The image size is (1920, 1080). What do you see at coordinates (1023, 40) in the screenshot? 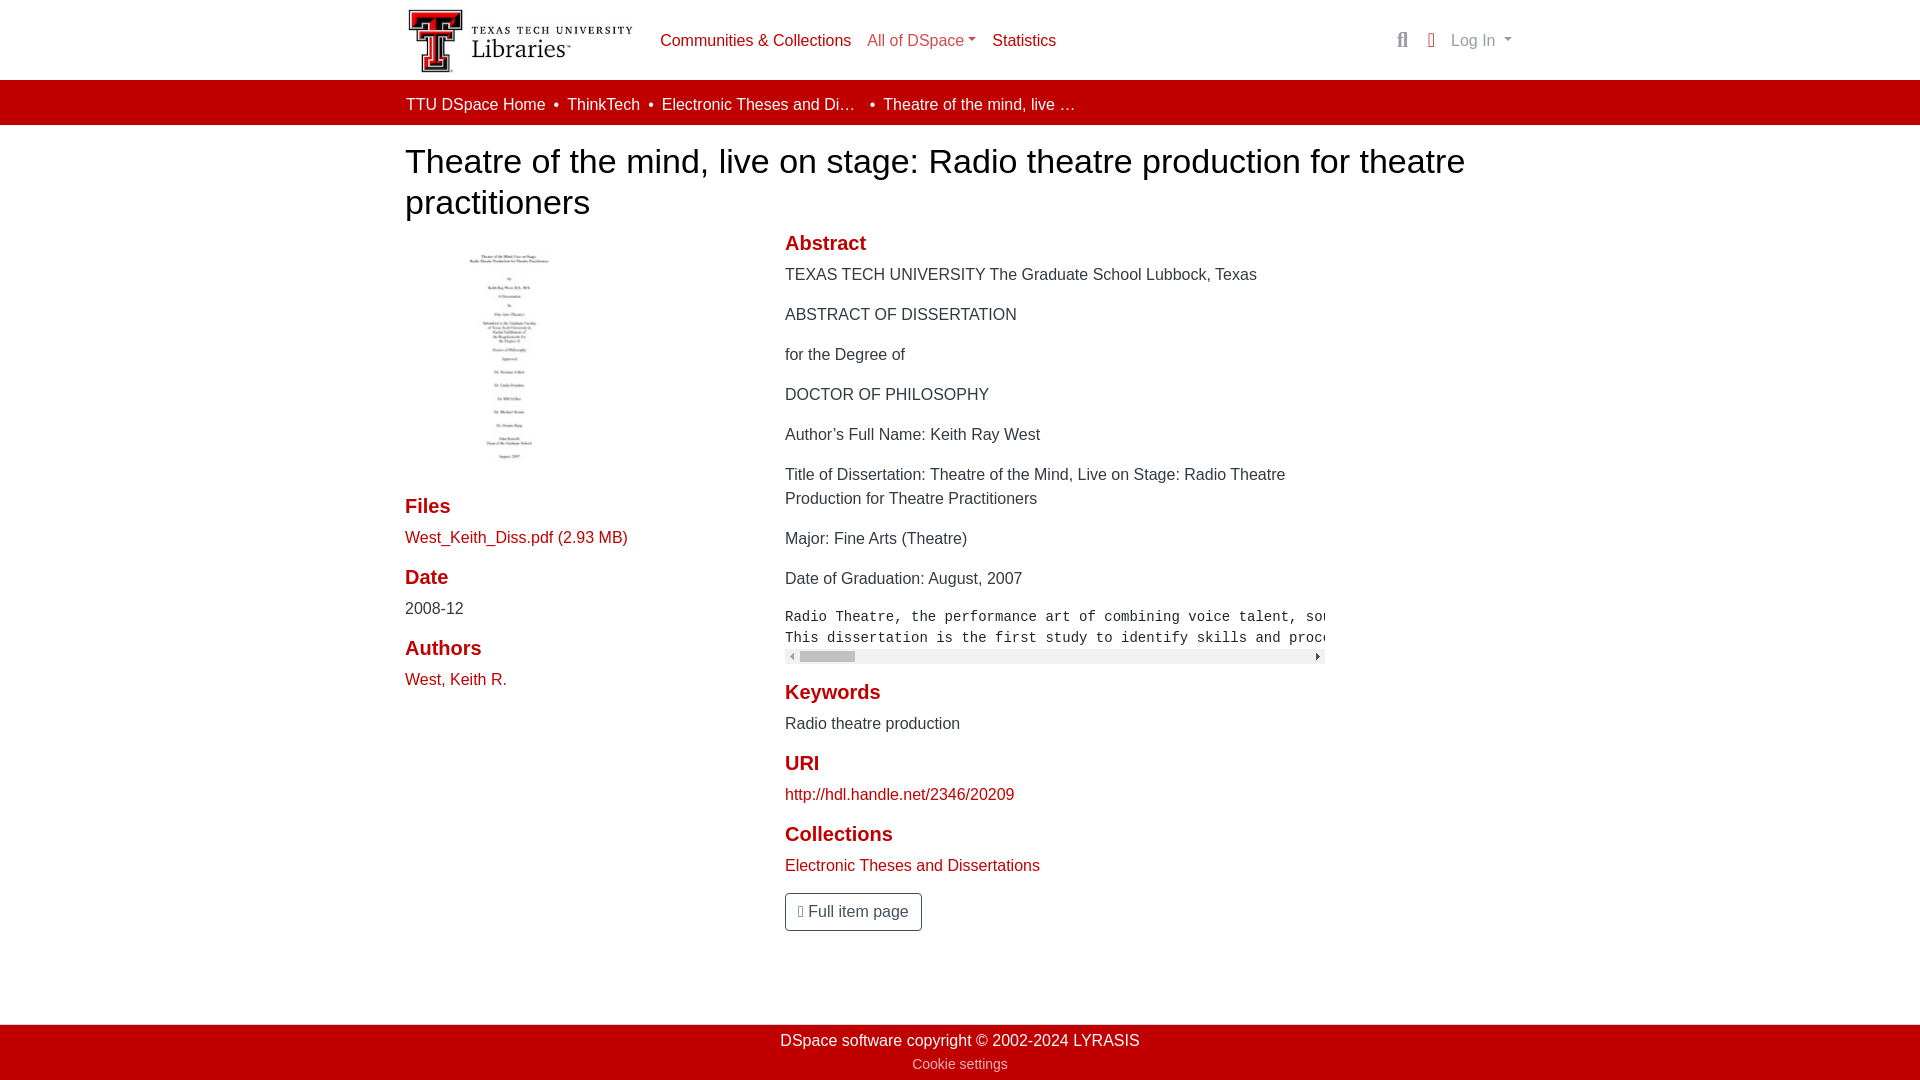
I see `Statistics` at bounding box center [1023, 40].